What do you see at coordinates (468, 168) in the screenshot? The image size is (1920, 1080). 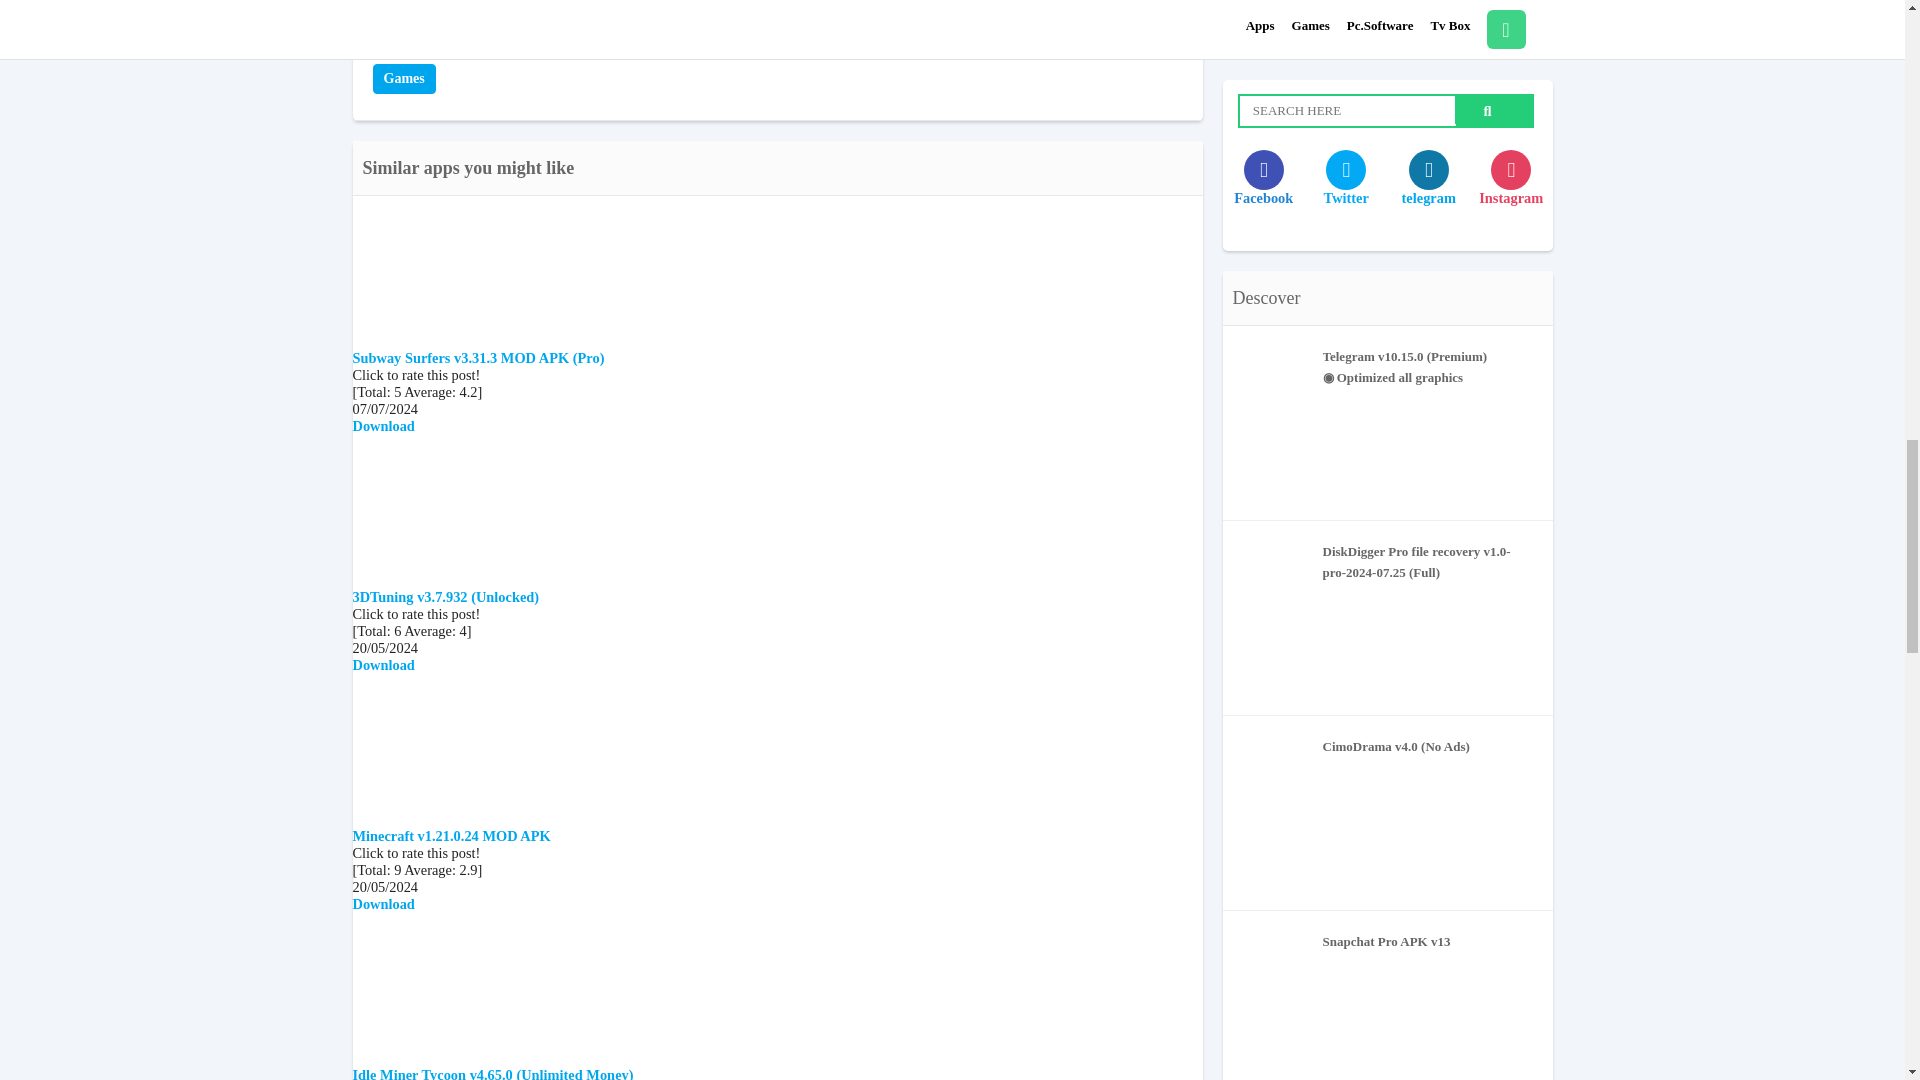 I see `Similar apps you might like` at bounding box center [468, 168].